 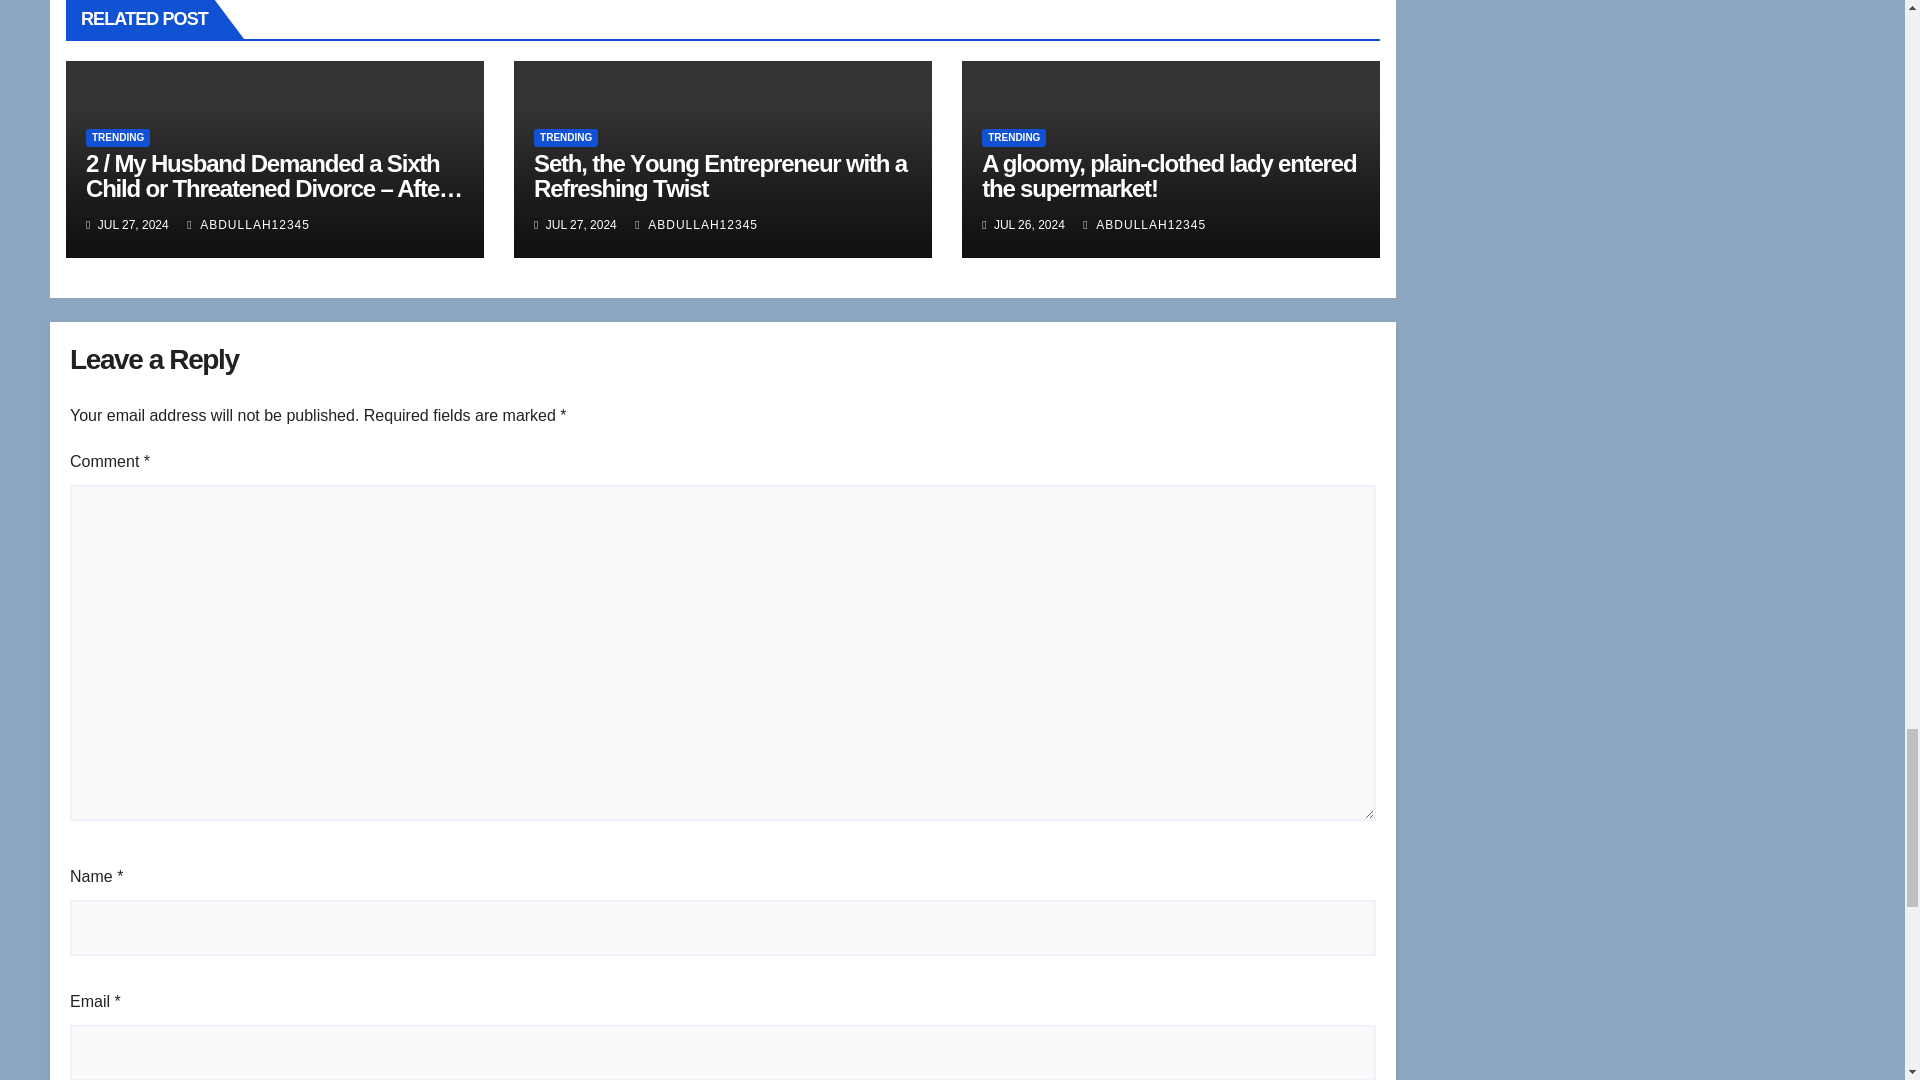 I want to click on TRENDING, so click(x=565, y=137).